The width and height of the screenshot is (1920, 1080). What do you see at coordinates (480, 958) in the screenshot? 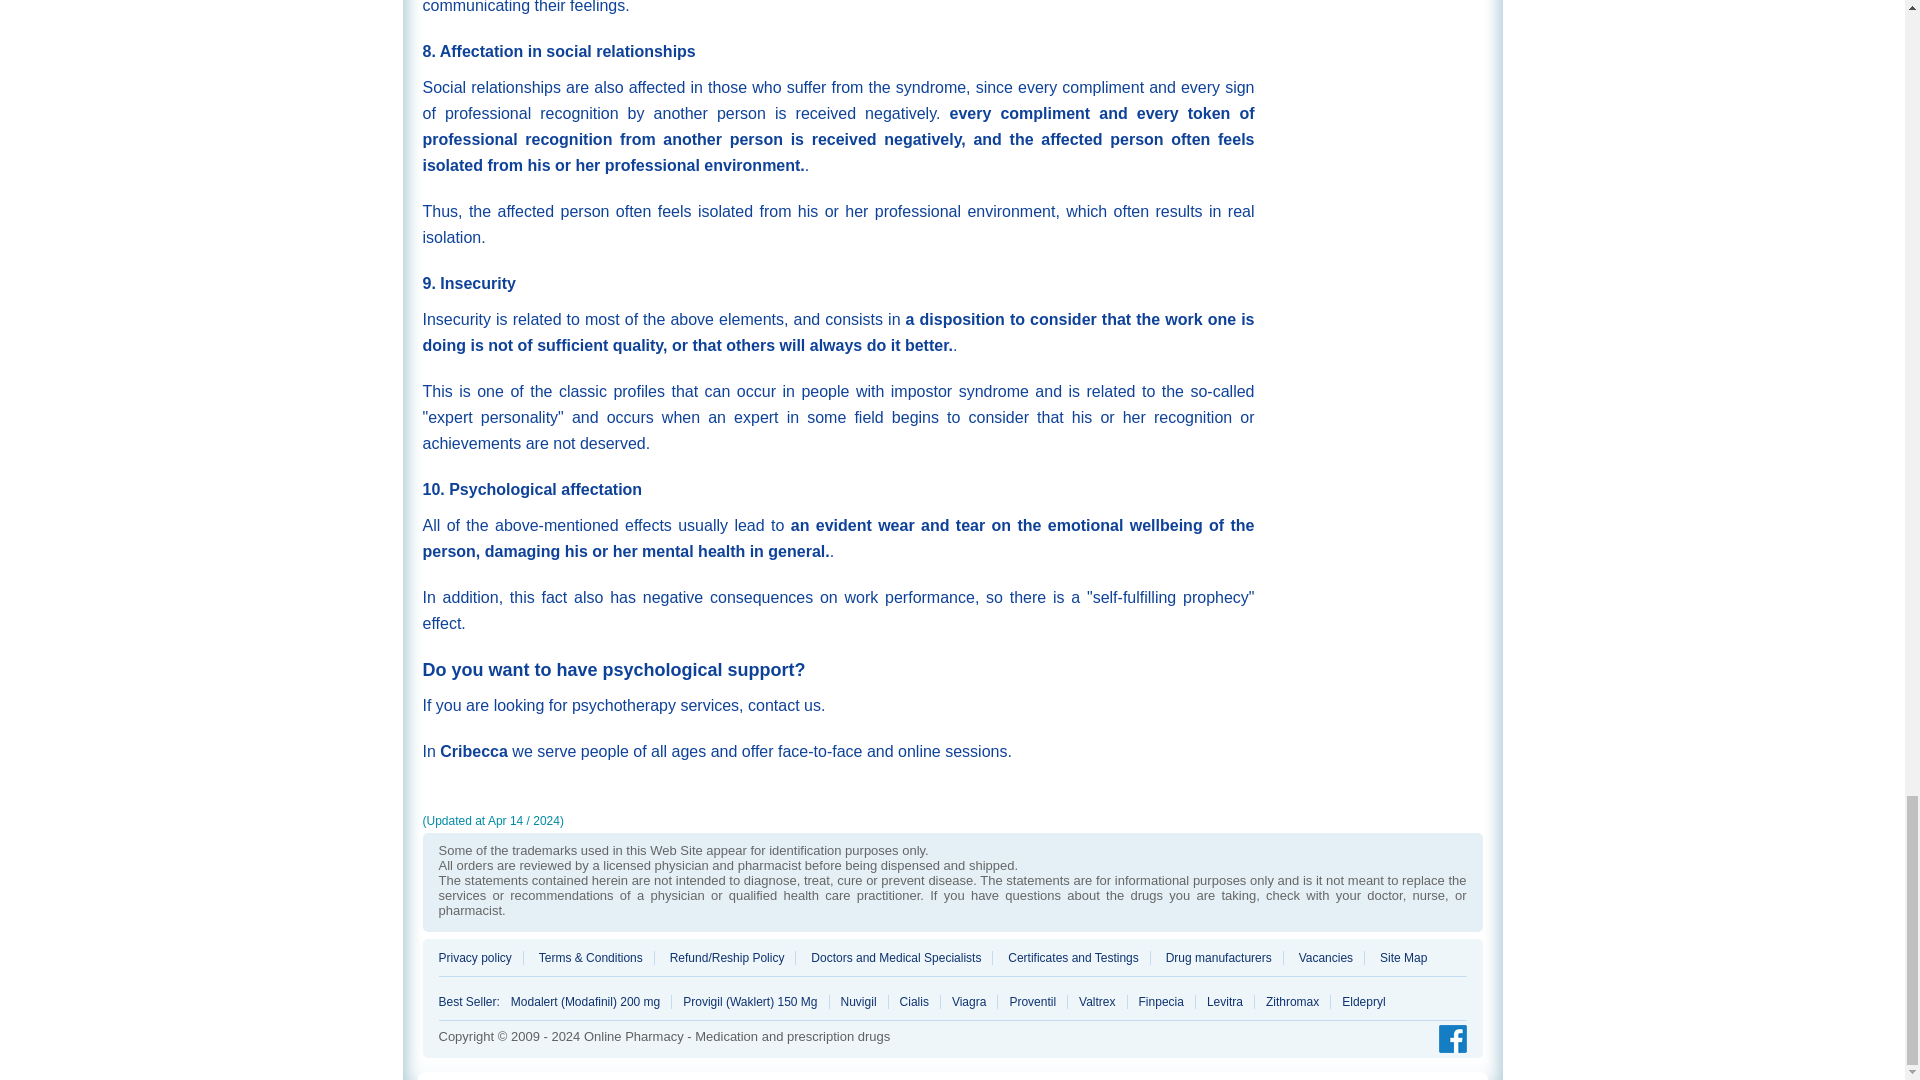
I see `Privacy policy` at bounding box center [480, 958].